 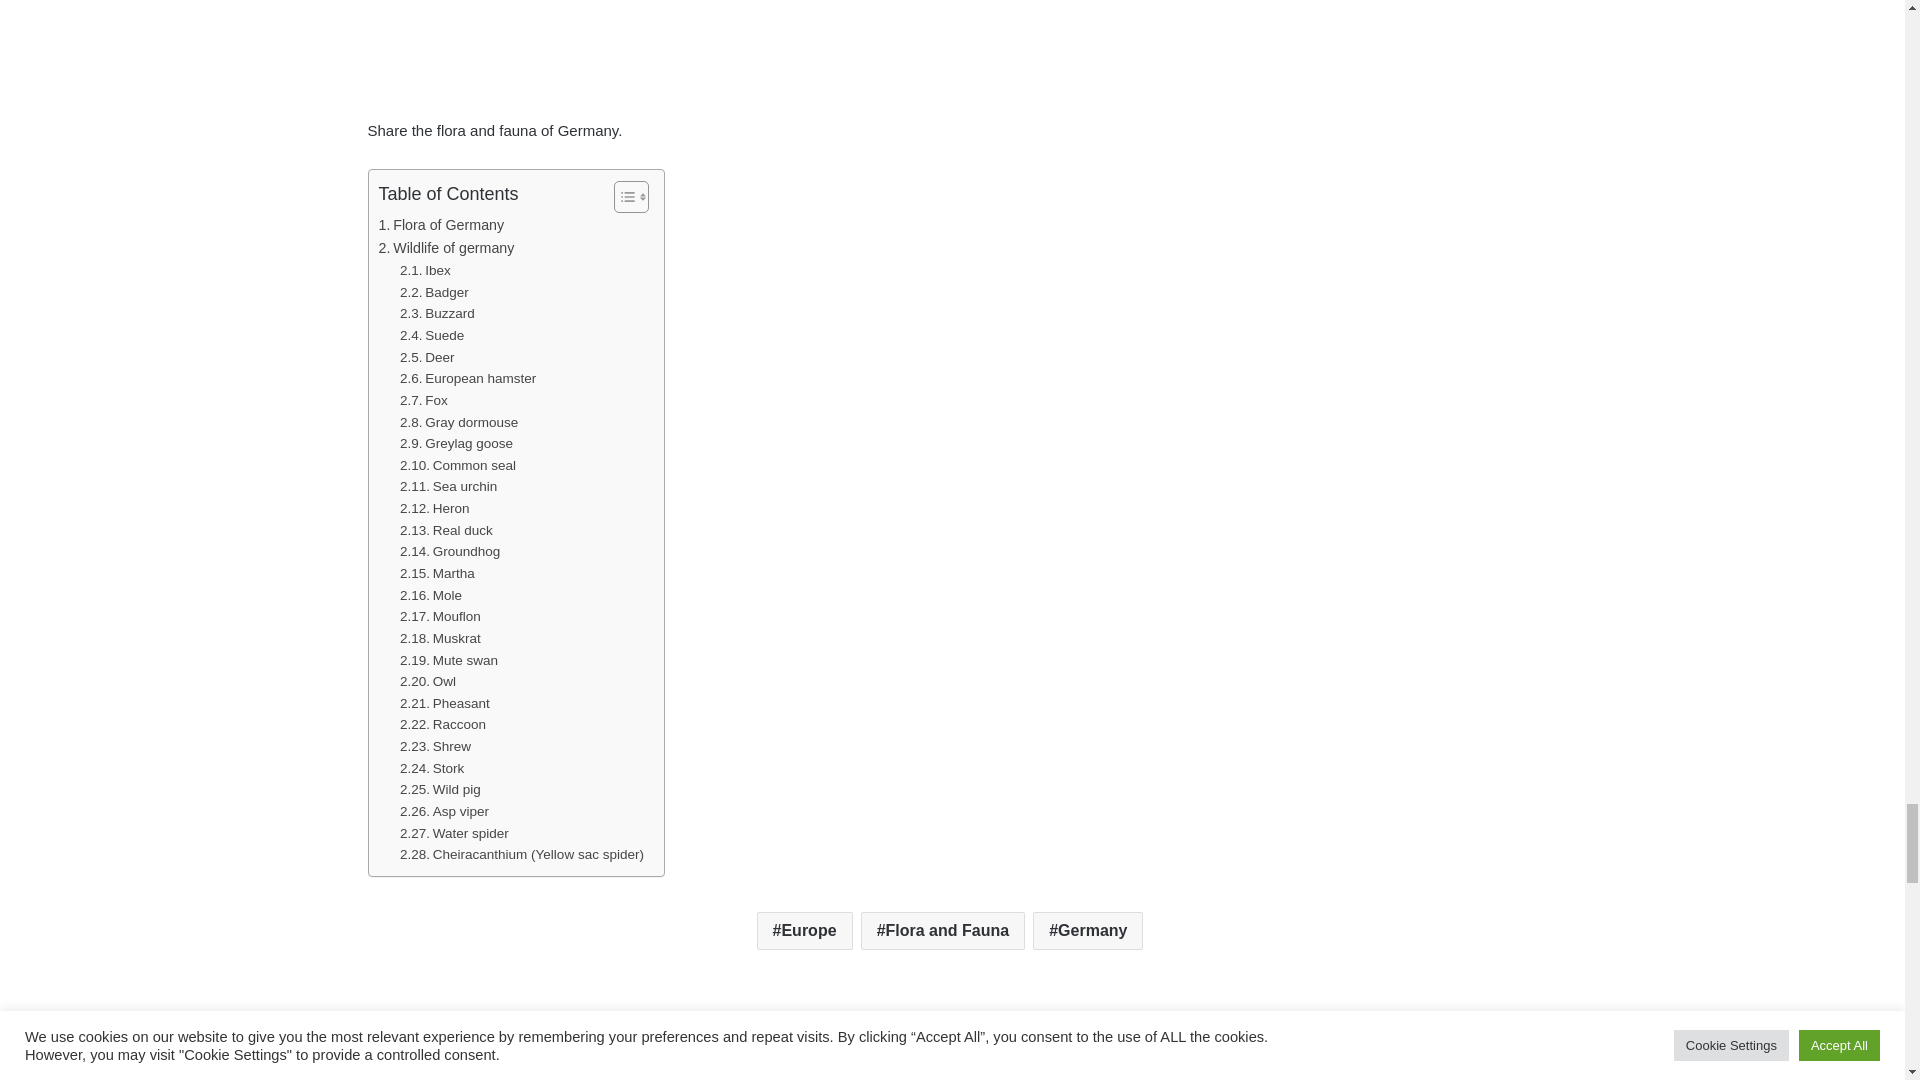 What do you see at coordinates (436, 574) in the screenshot?
I see `Martha` at bounding box center [436, 574].